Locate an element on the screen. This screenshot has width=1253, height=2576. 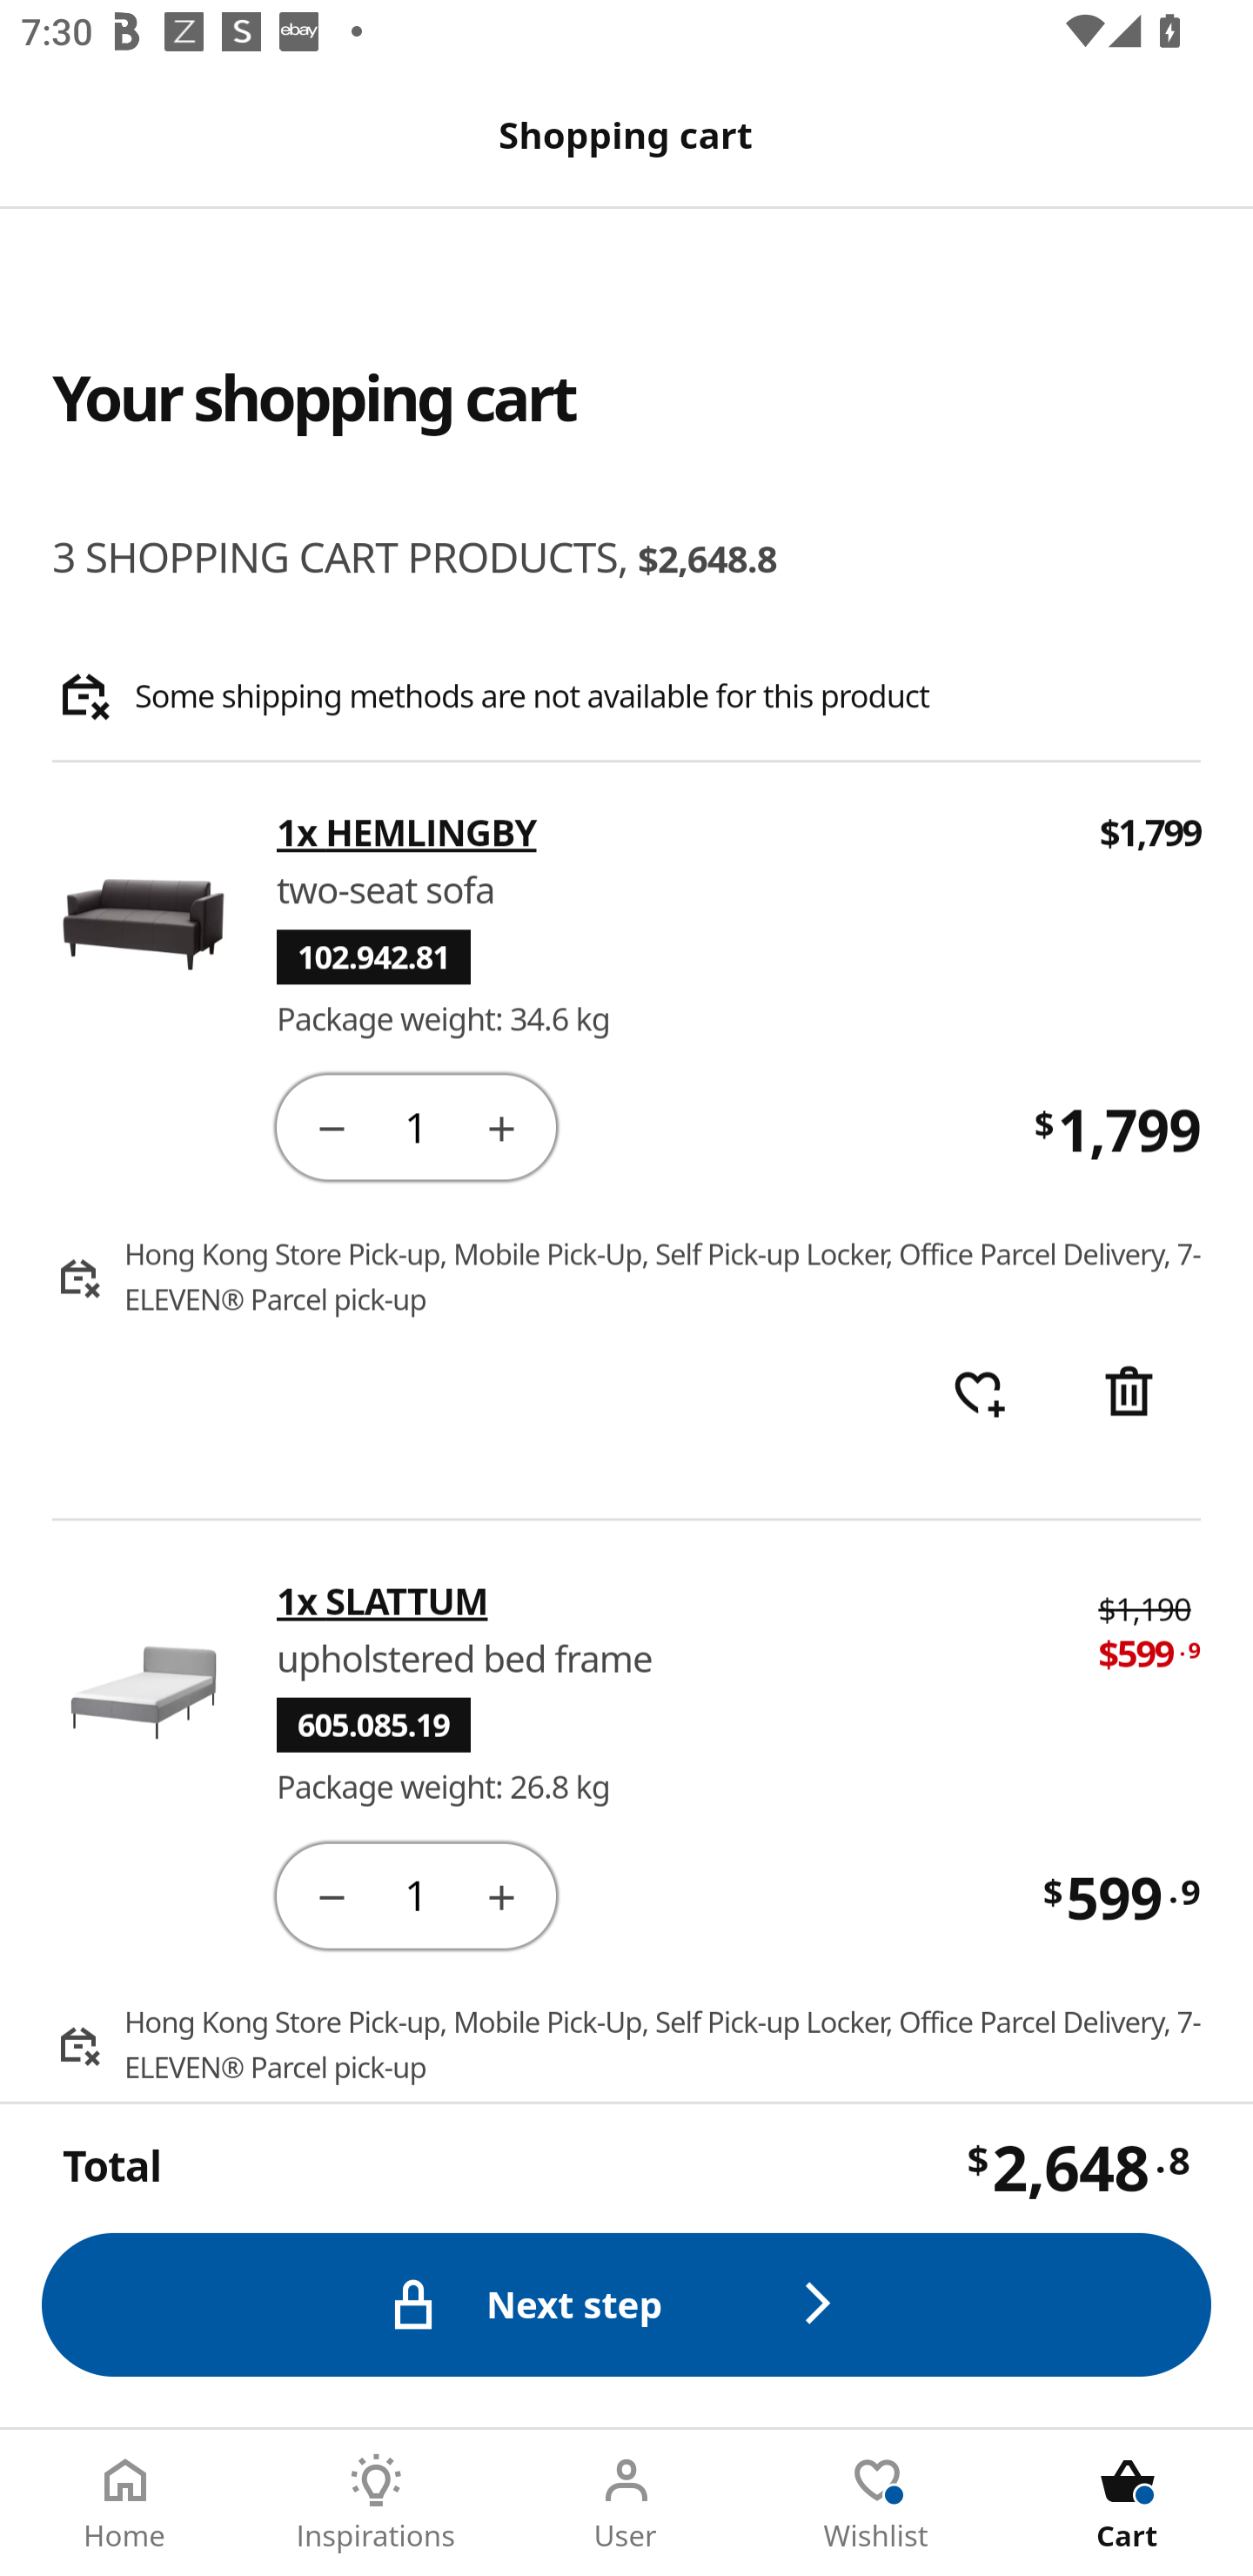
1 is located at coordinates (416, 1126).